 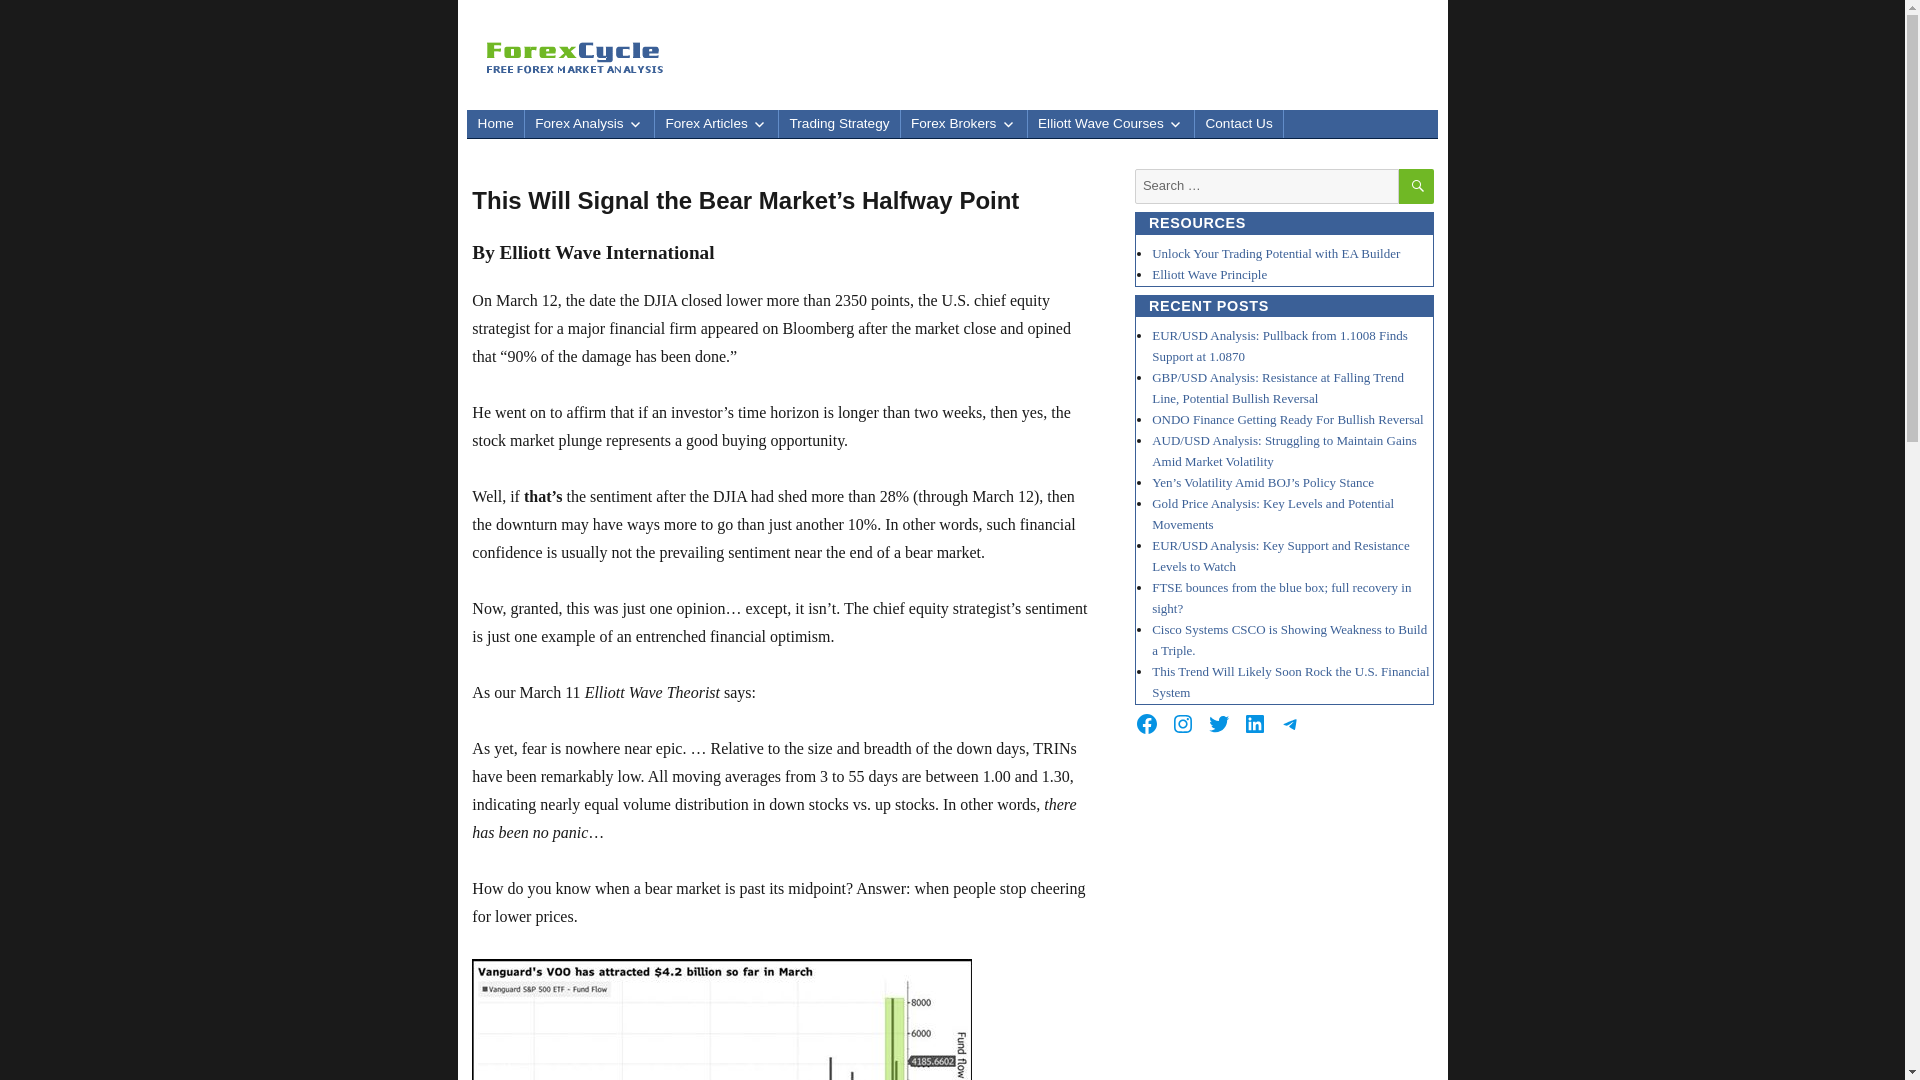 What do you see at coordinates (1110, 124) in the screenshot?
I see `Elliott Wave Courses` at bounding box center [1110, 124].